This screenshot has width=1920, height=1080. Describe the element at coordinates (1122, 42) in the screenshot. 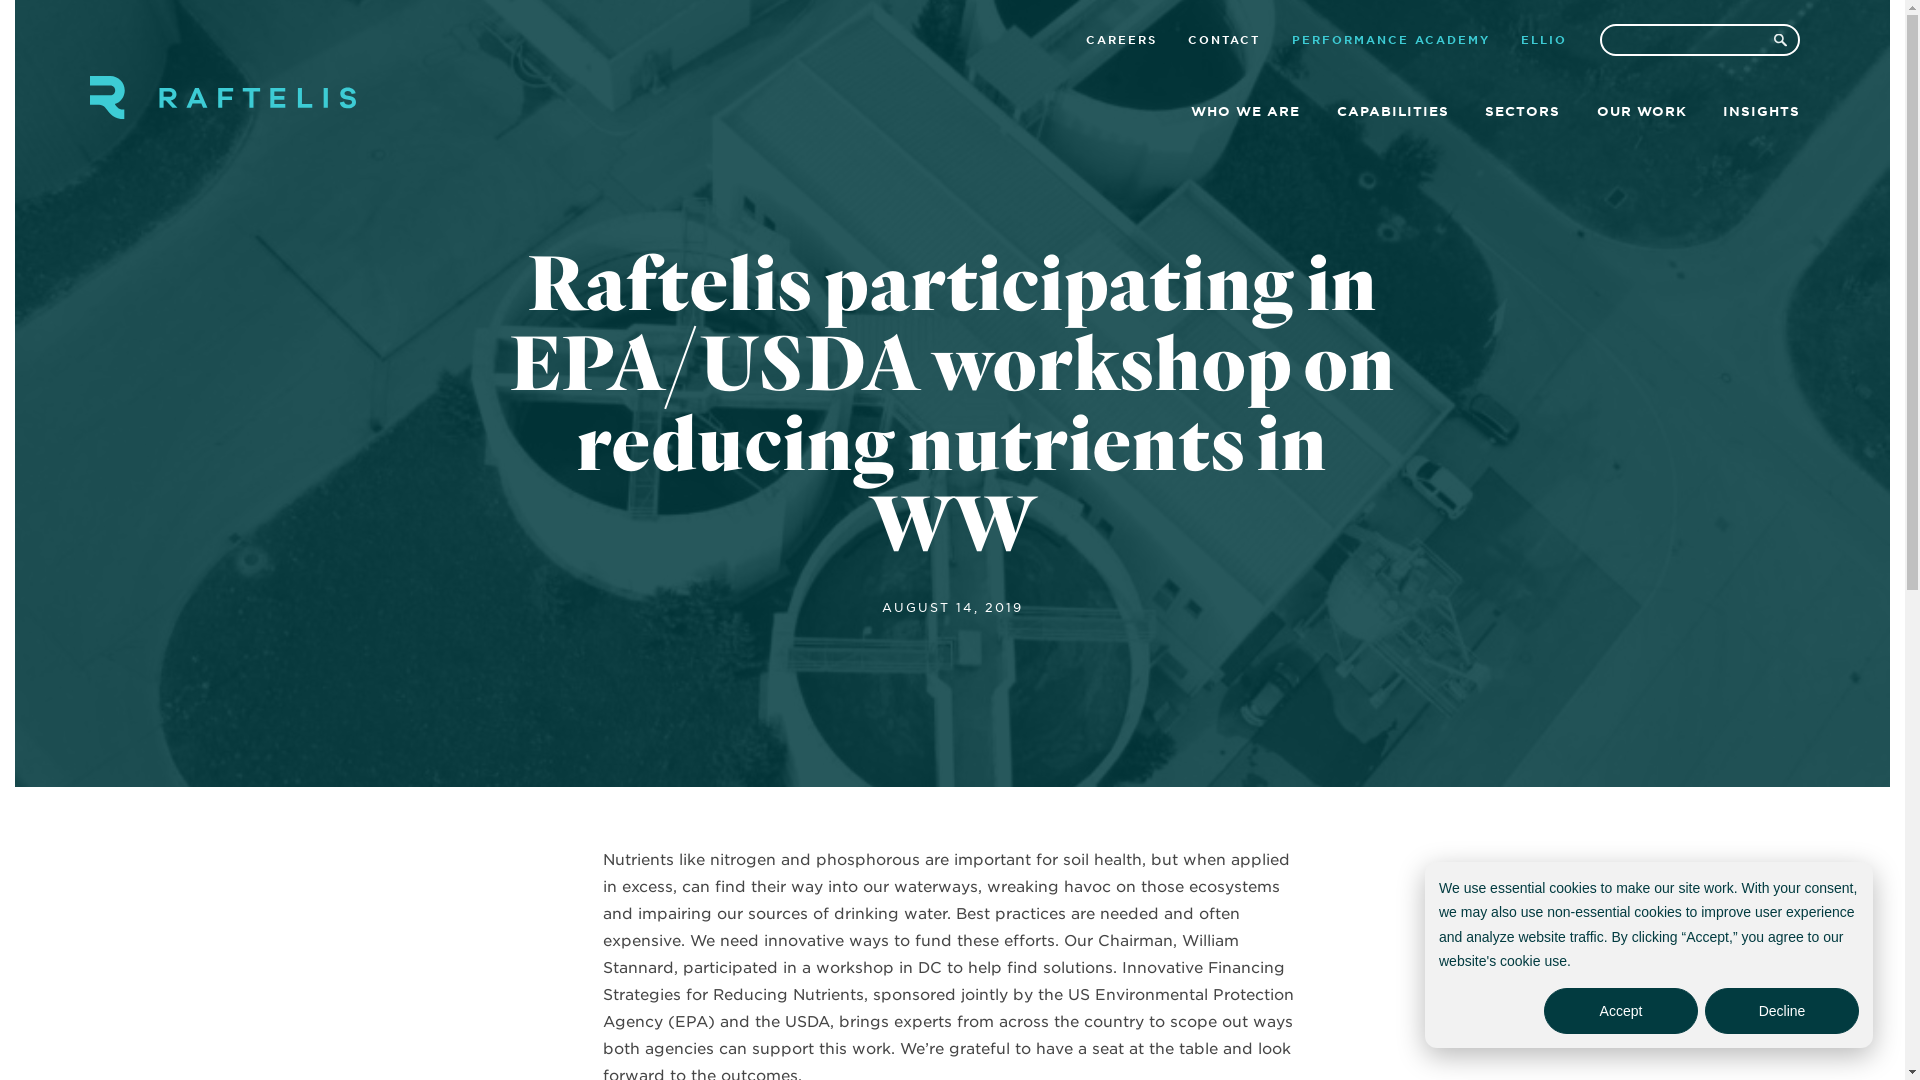

I see `CAREERS` at that location.